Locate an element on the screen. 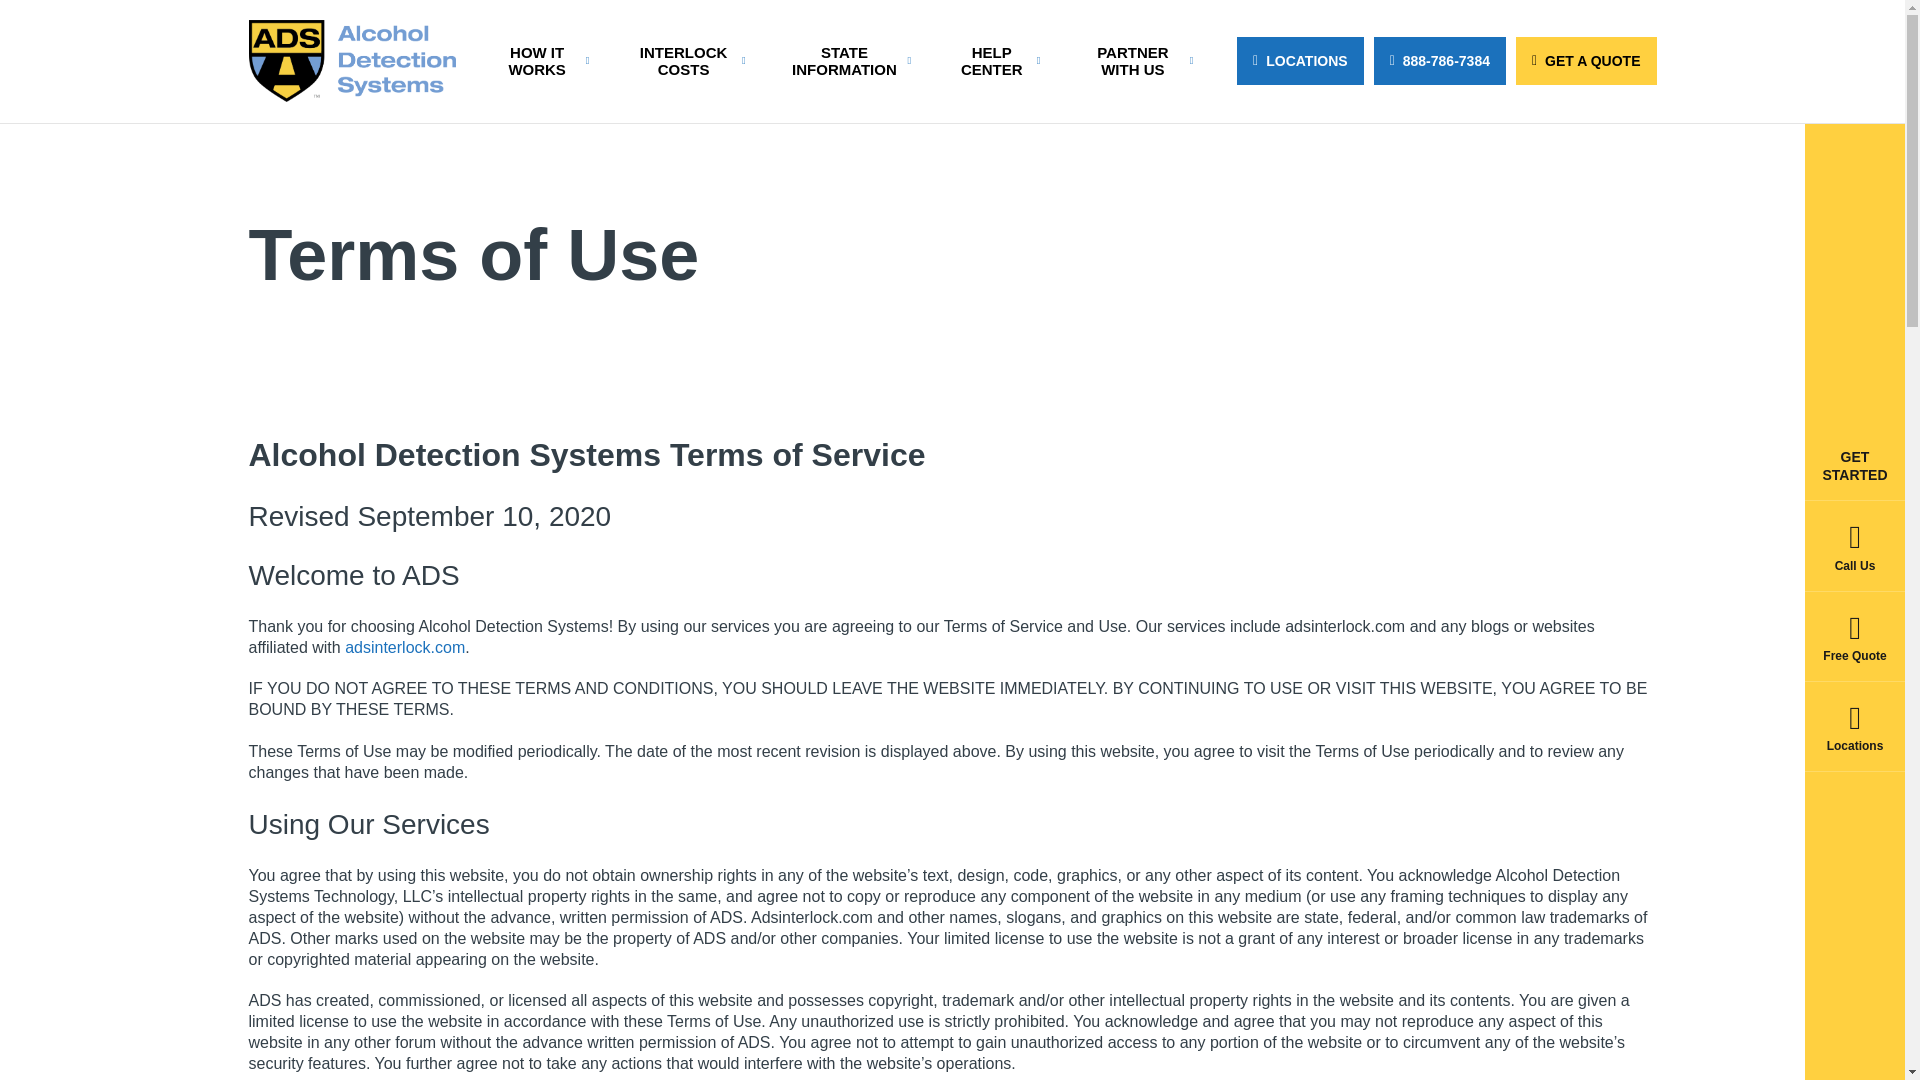 The width and height of the screenshot is (1920, 1080). STATE INFORMATION is located at coordinates (851, 60).